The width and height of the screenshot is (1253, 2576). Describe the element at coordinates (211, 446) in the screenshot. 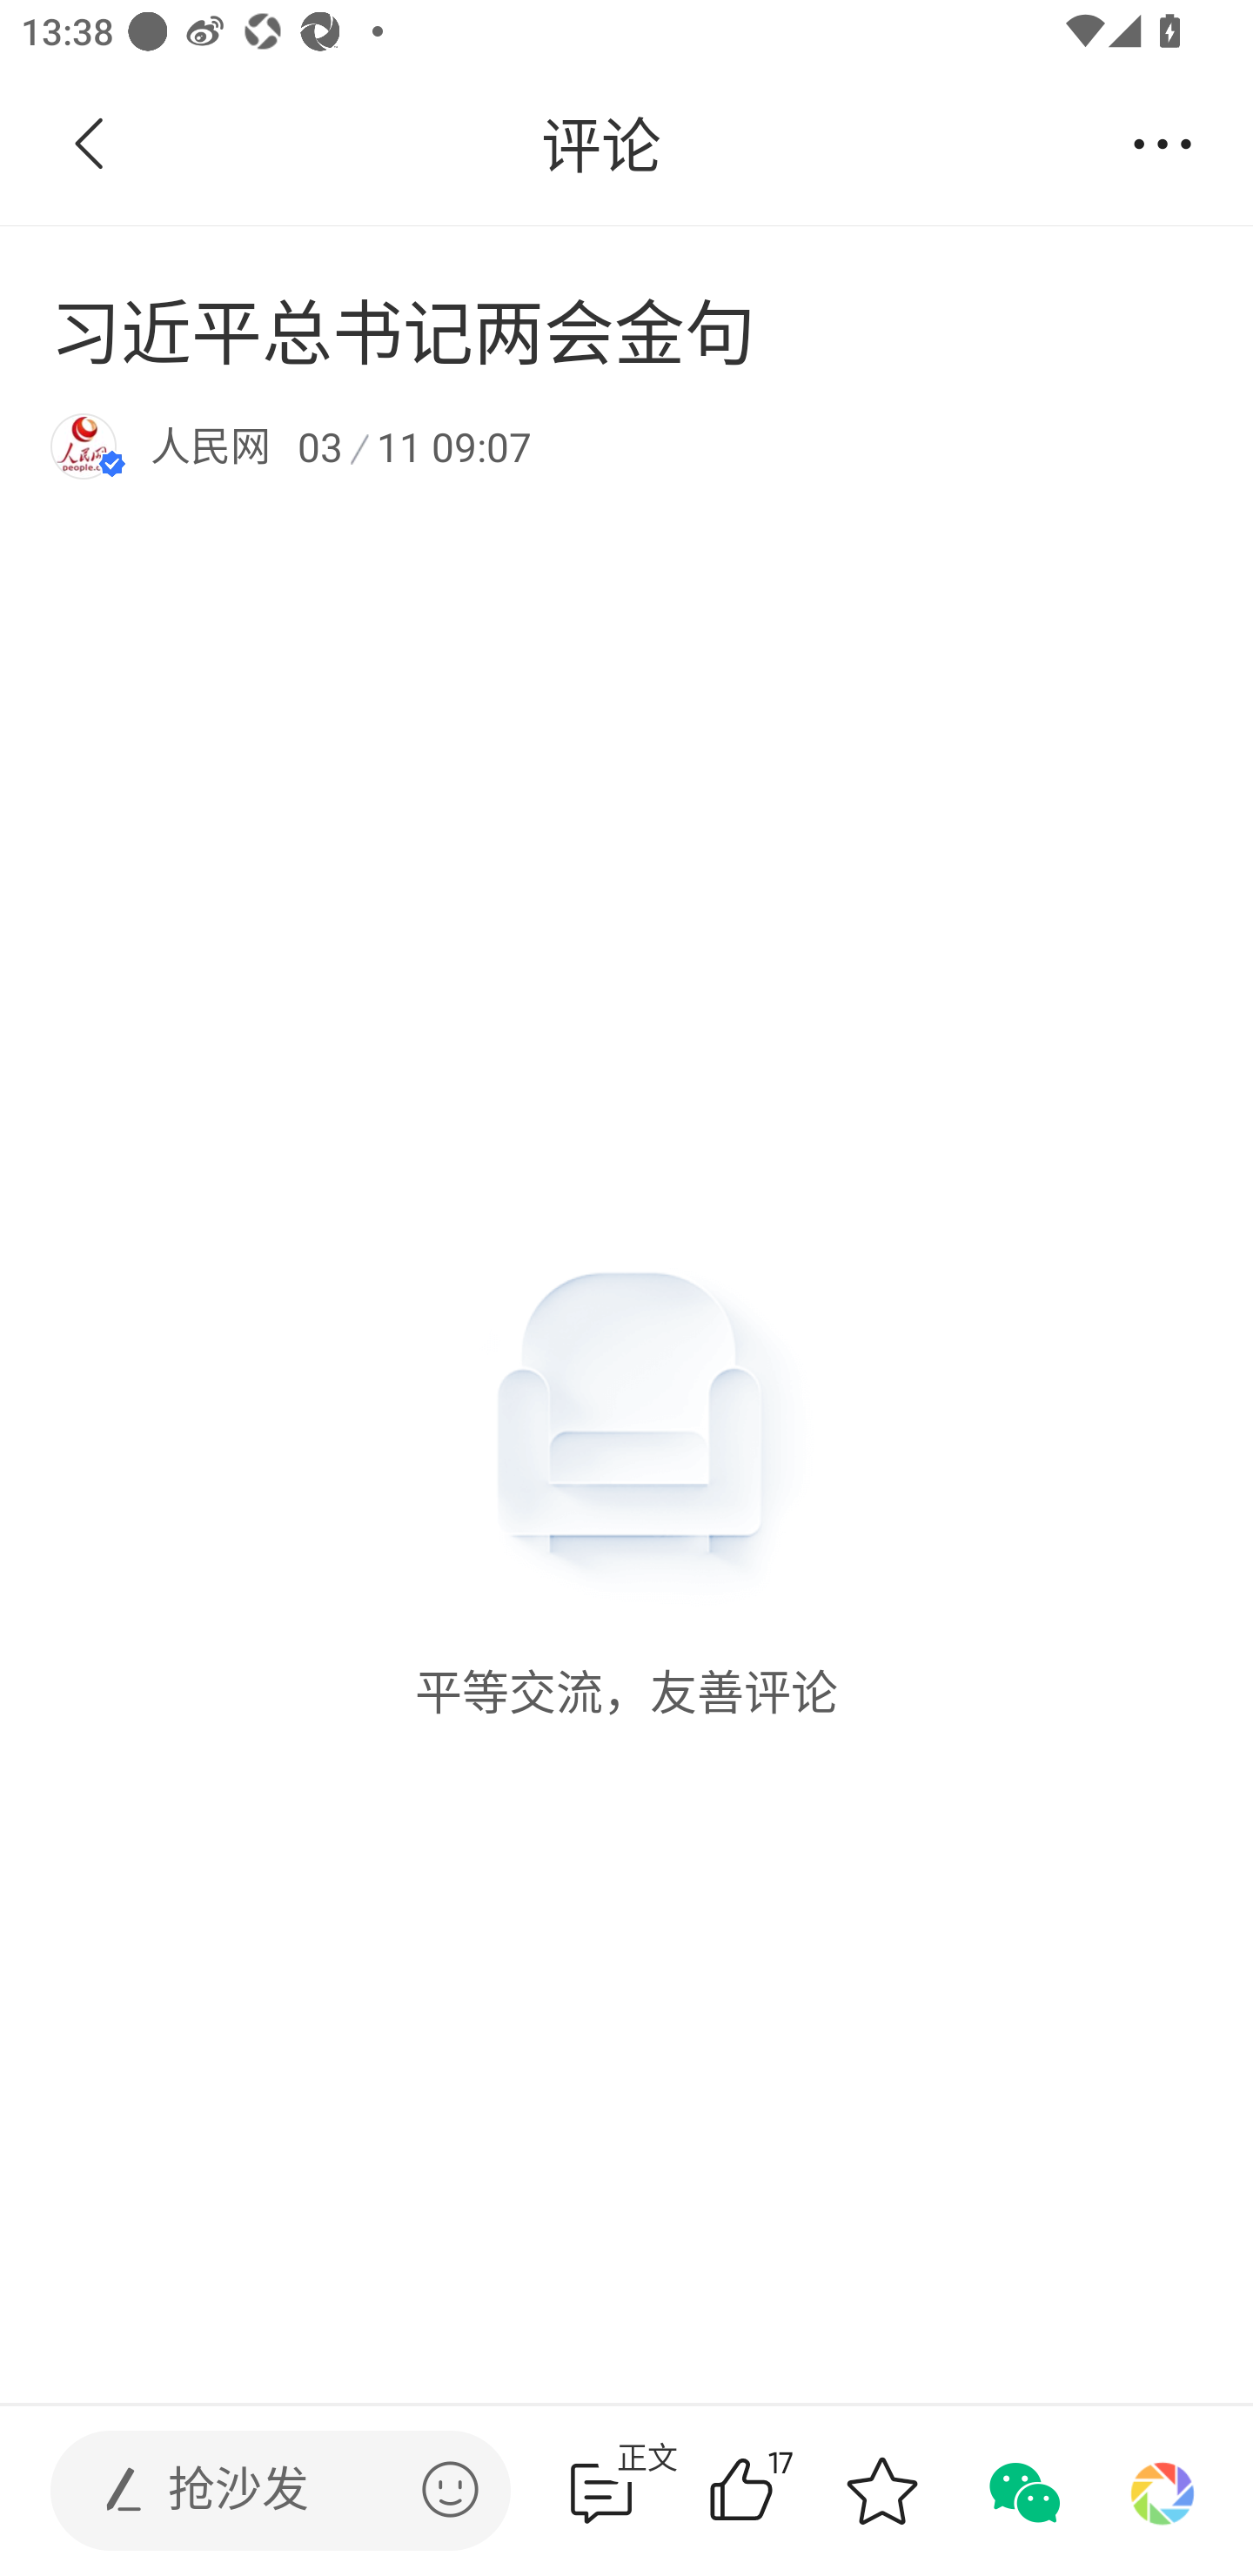

I see `人民网` at that location.